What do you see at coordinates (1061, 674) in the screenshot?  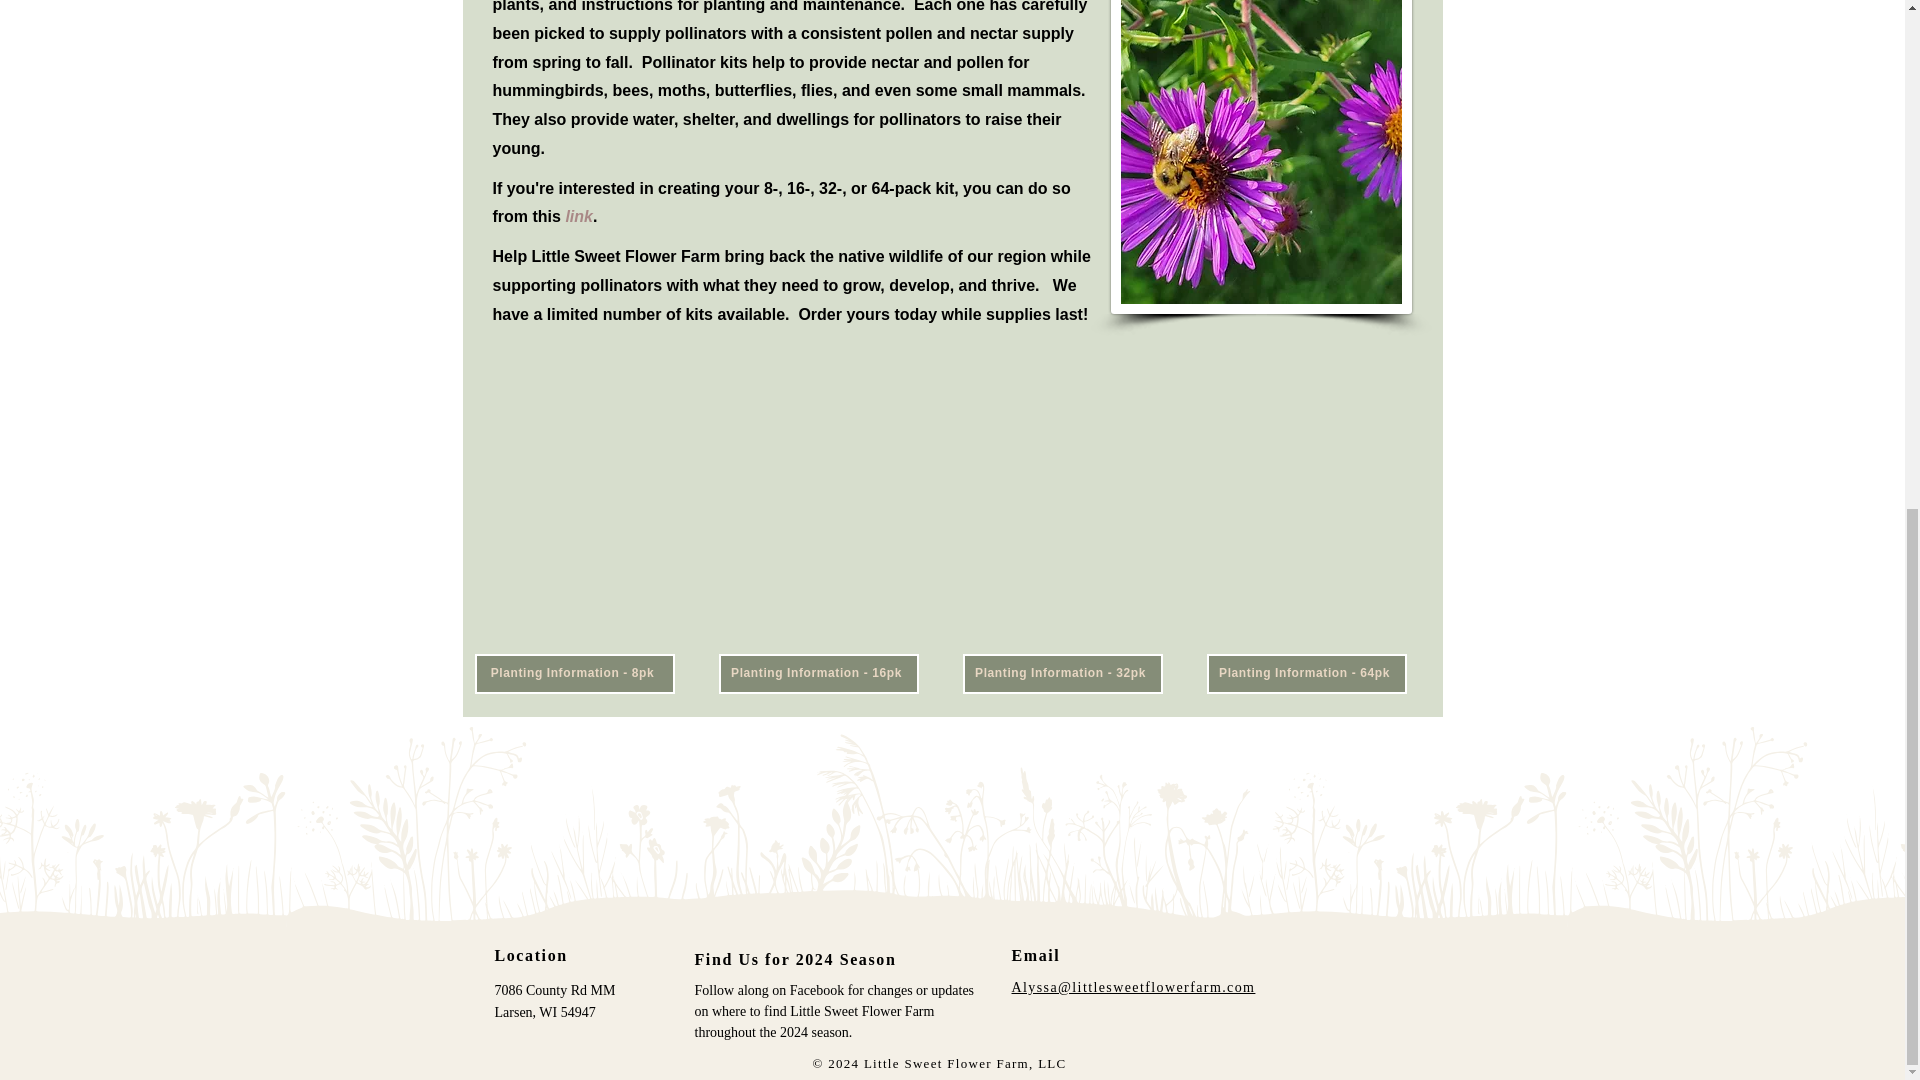 I see `Planting Information - 32pk` at bounding box center [1061, 674].